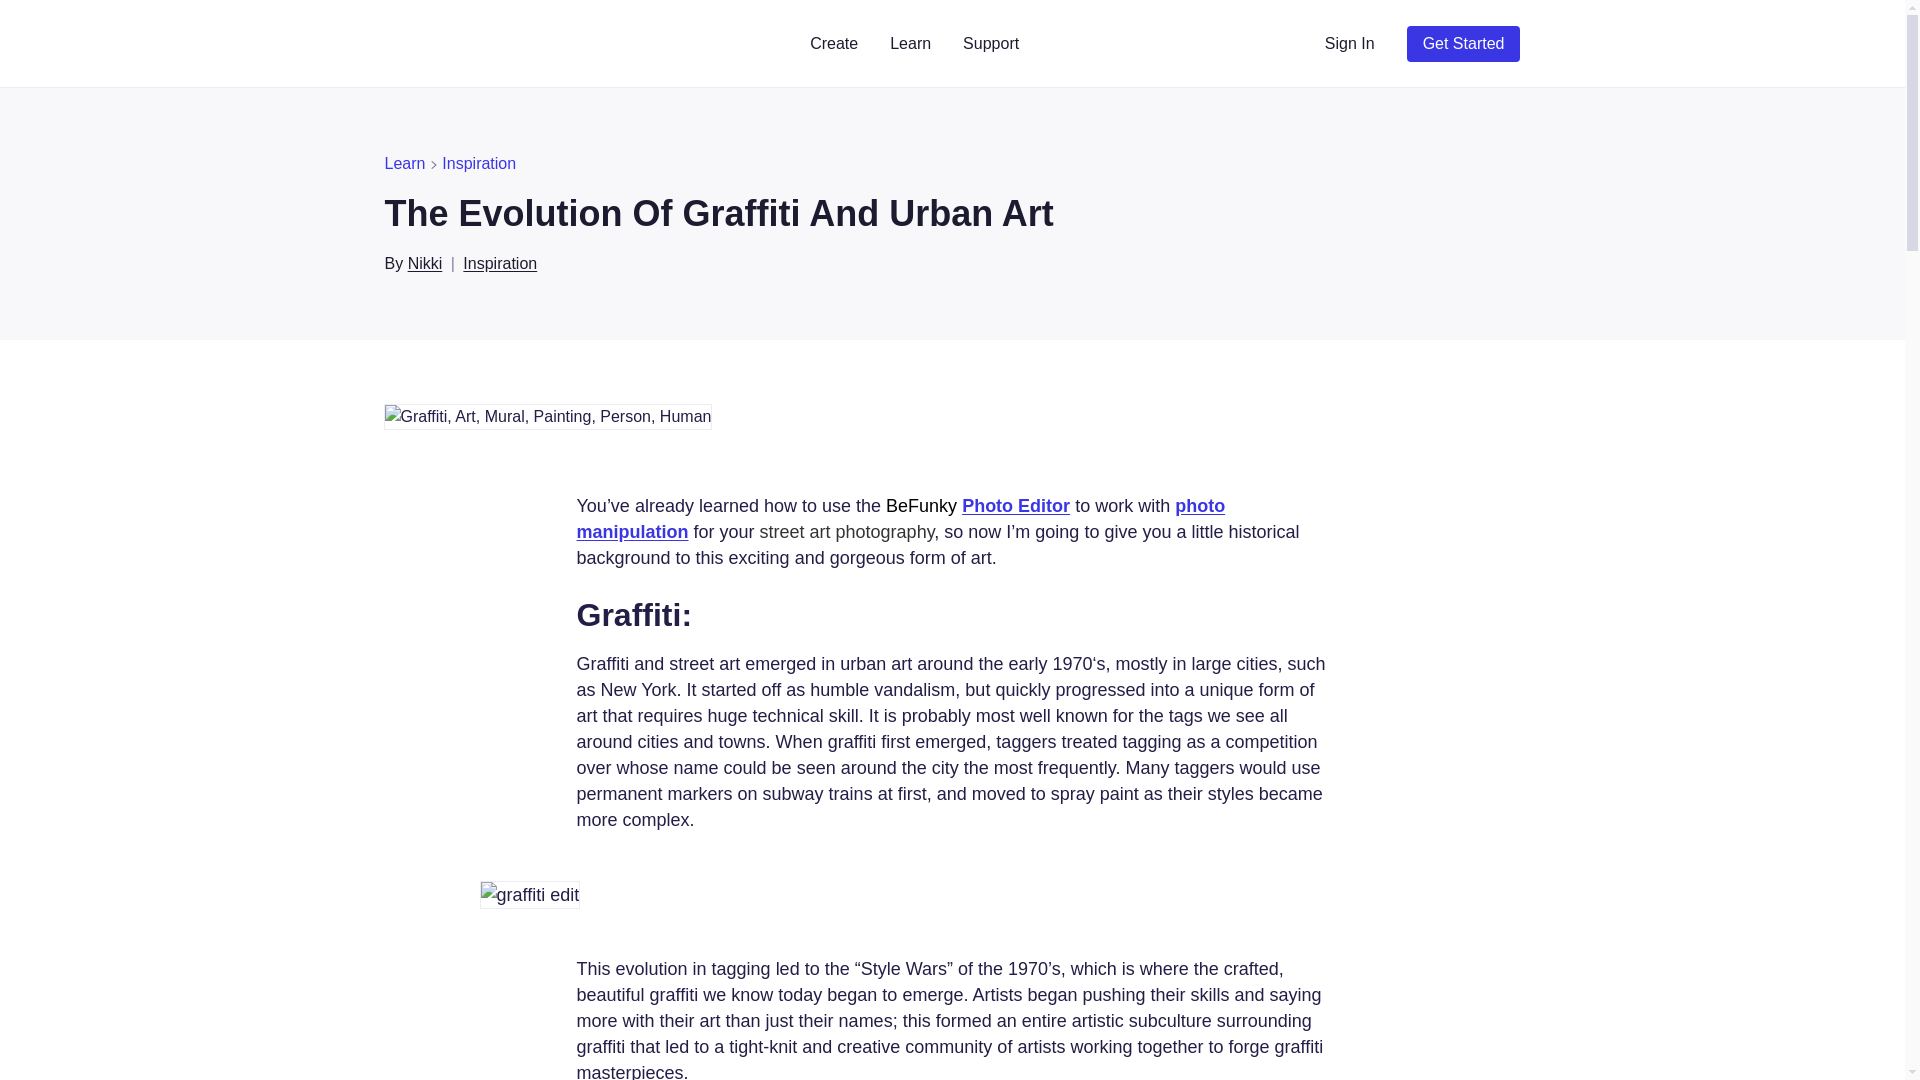 The image size is (1920, 1080). I want to click on Sign In, so click(1350, 43).